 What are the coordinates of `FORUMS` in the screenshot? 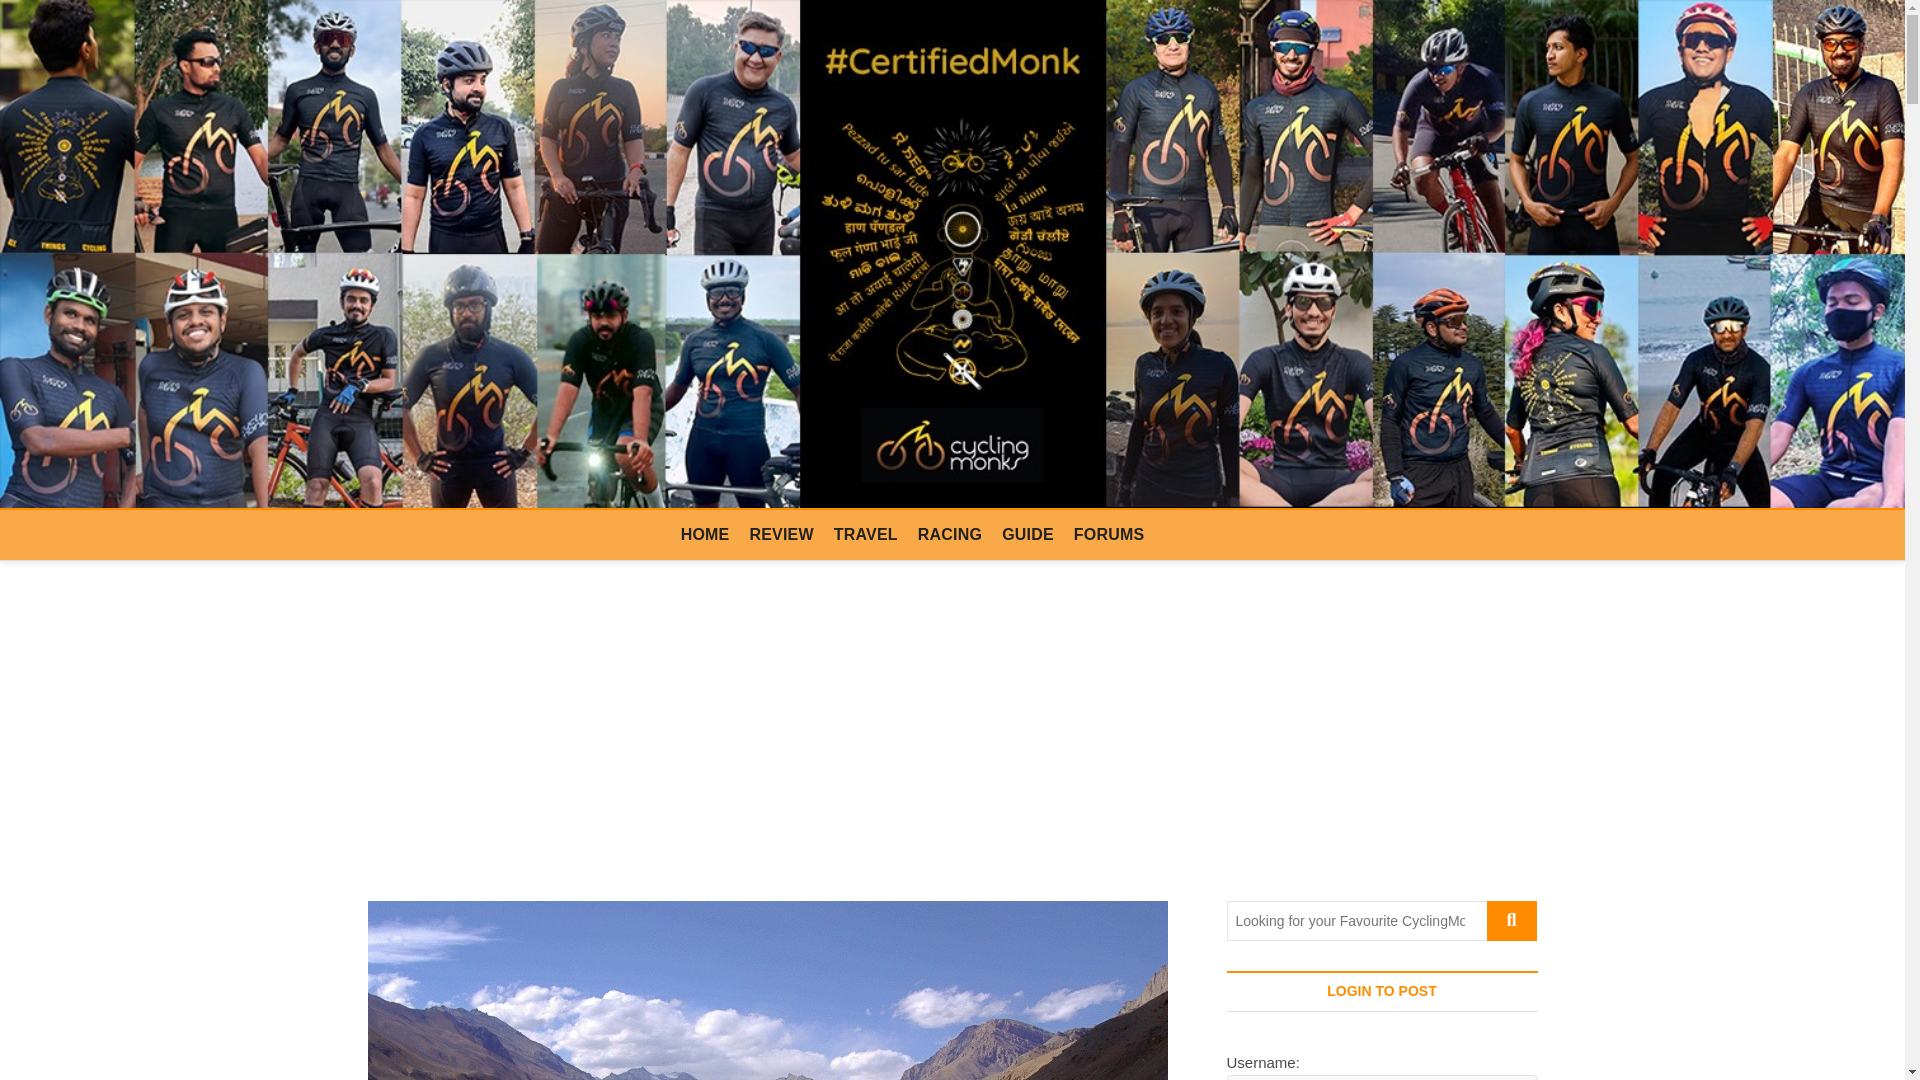 It's located at (1109, 534).